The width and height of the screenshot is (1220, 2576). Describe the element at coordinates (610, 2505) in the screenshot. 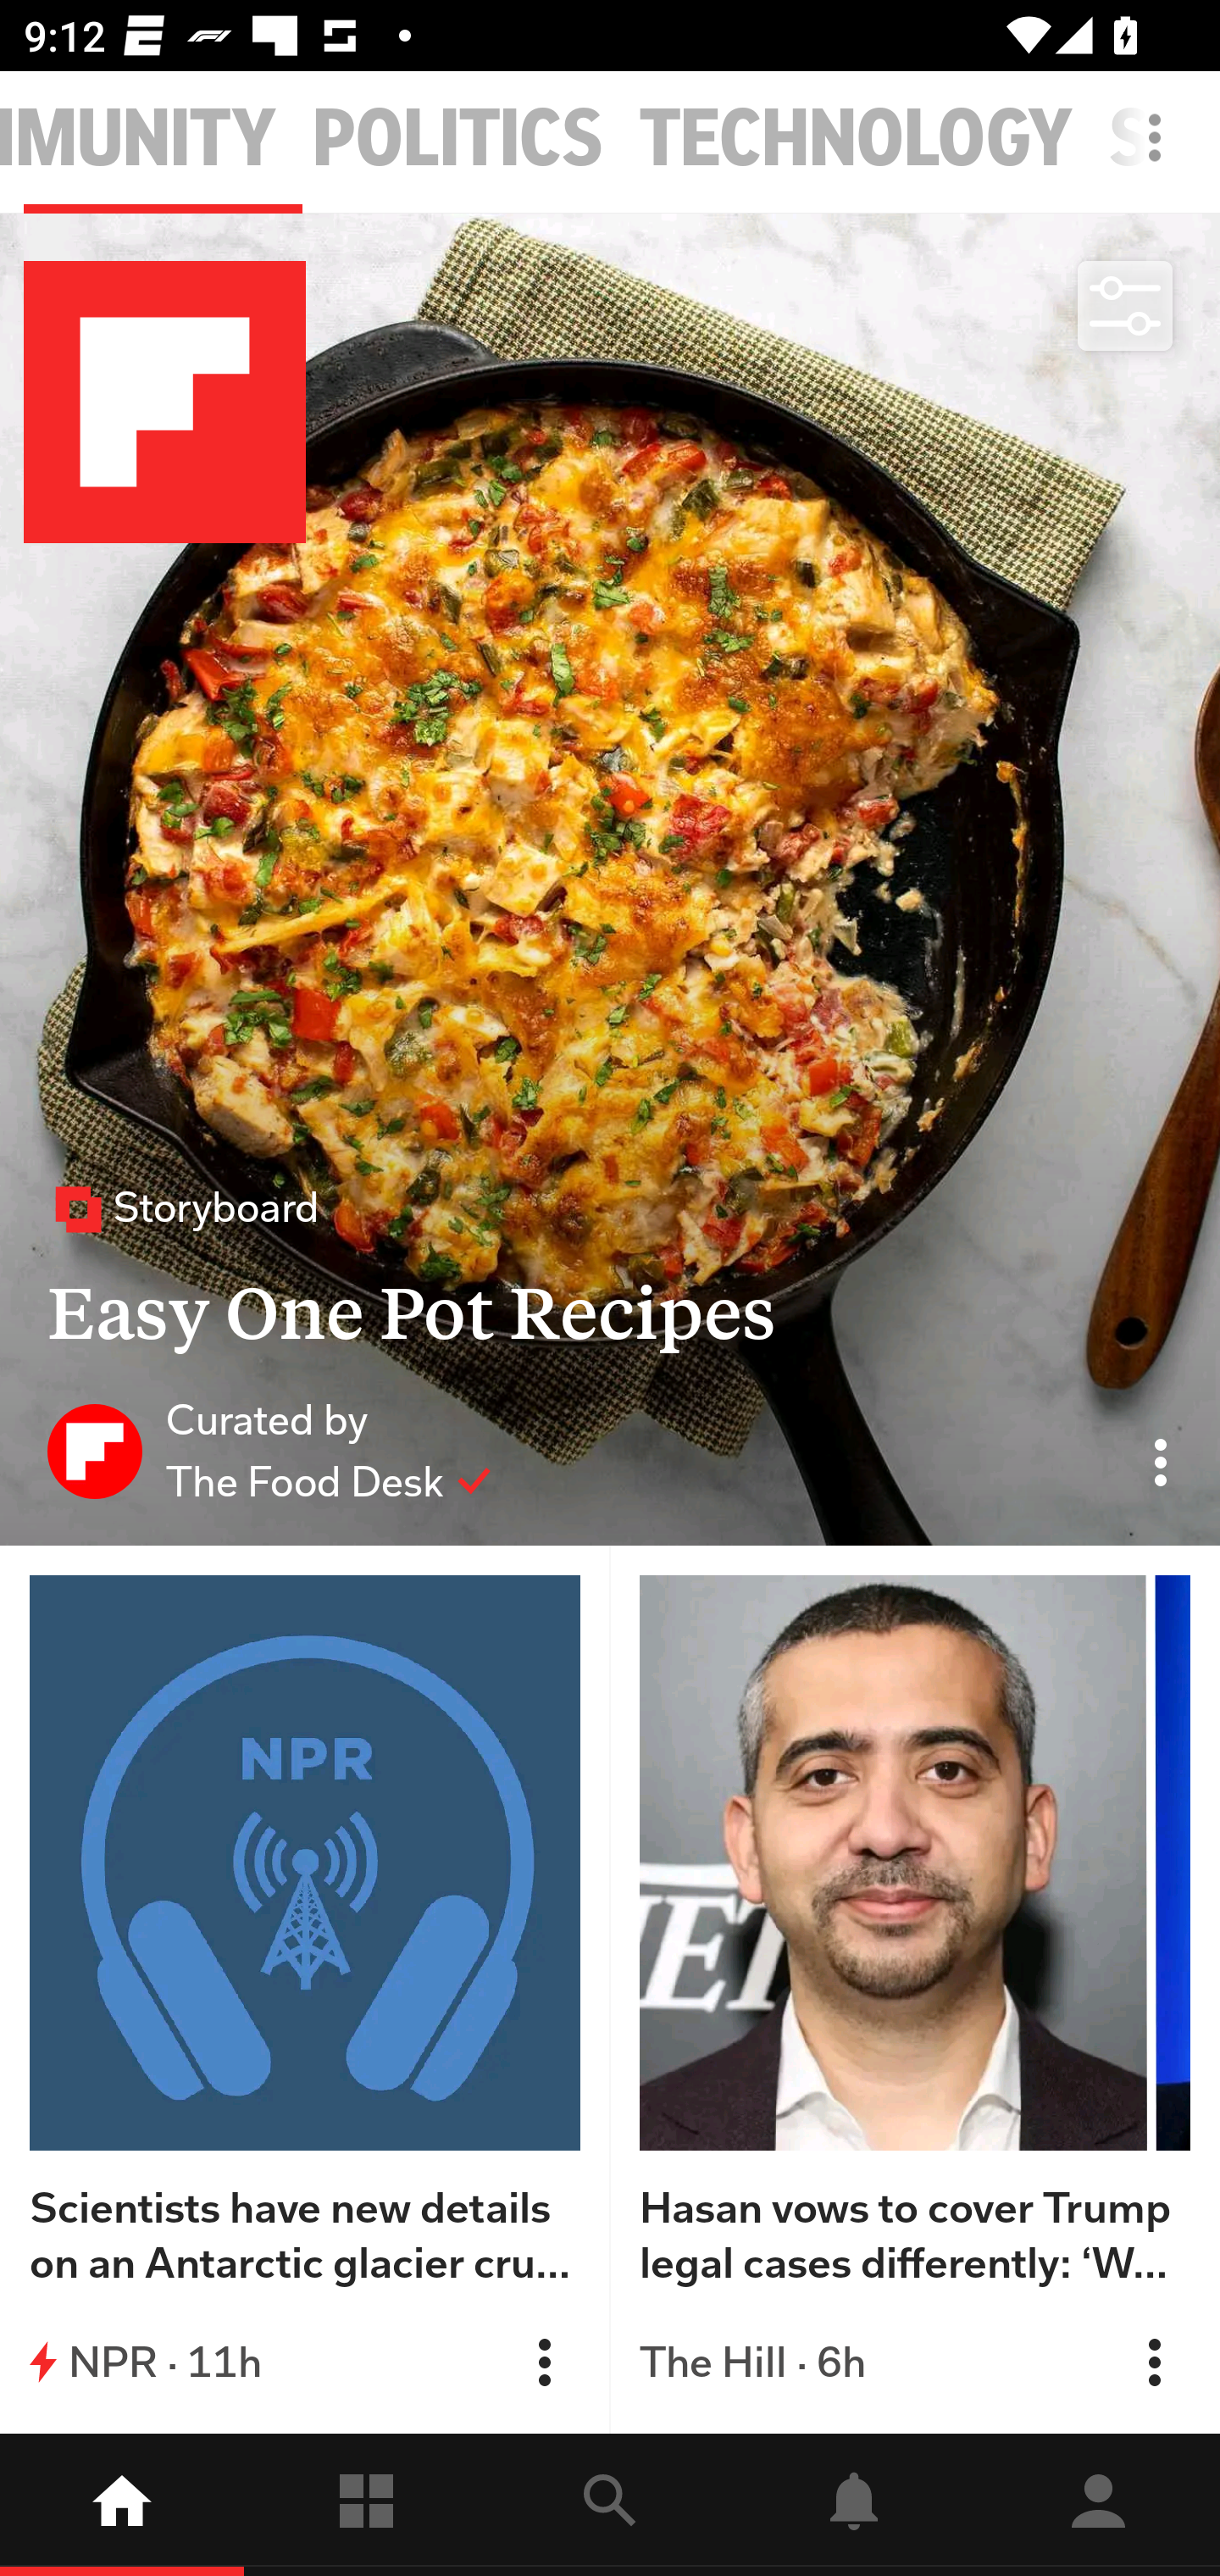

I see `explore` at that location.